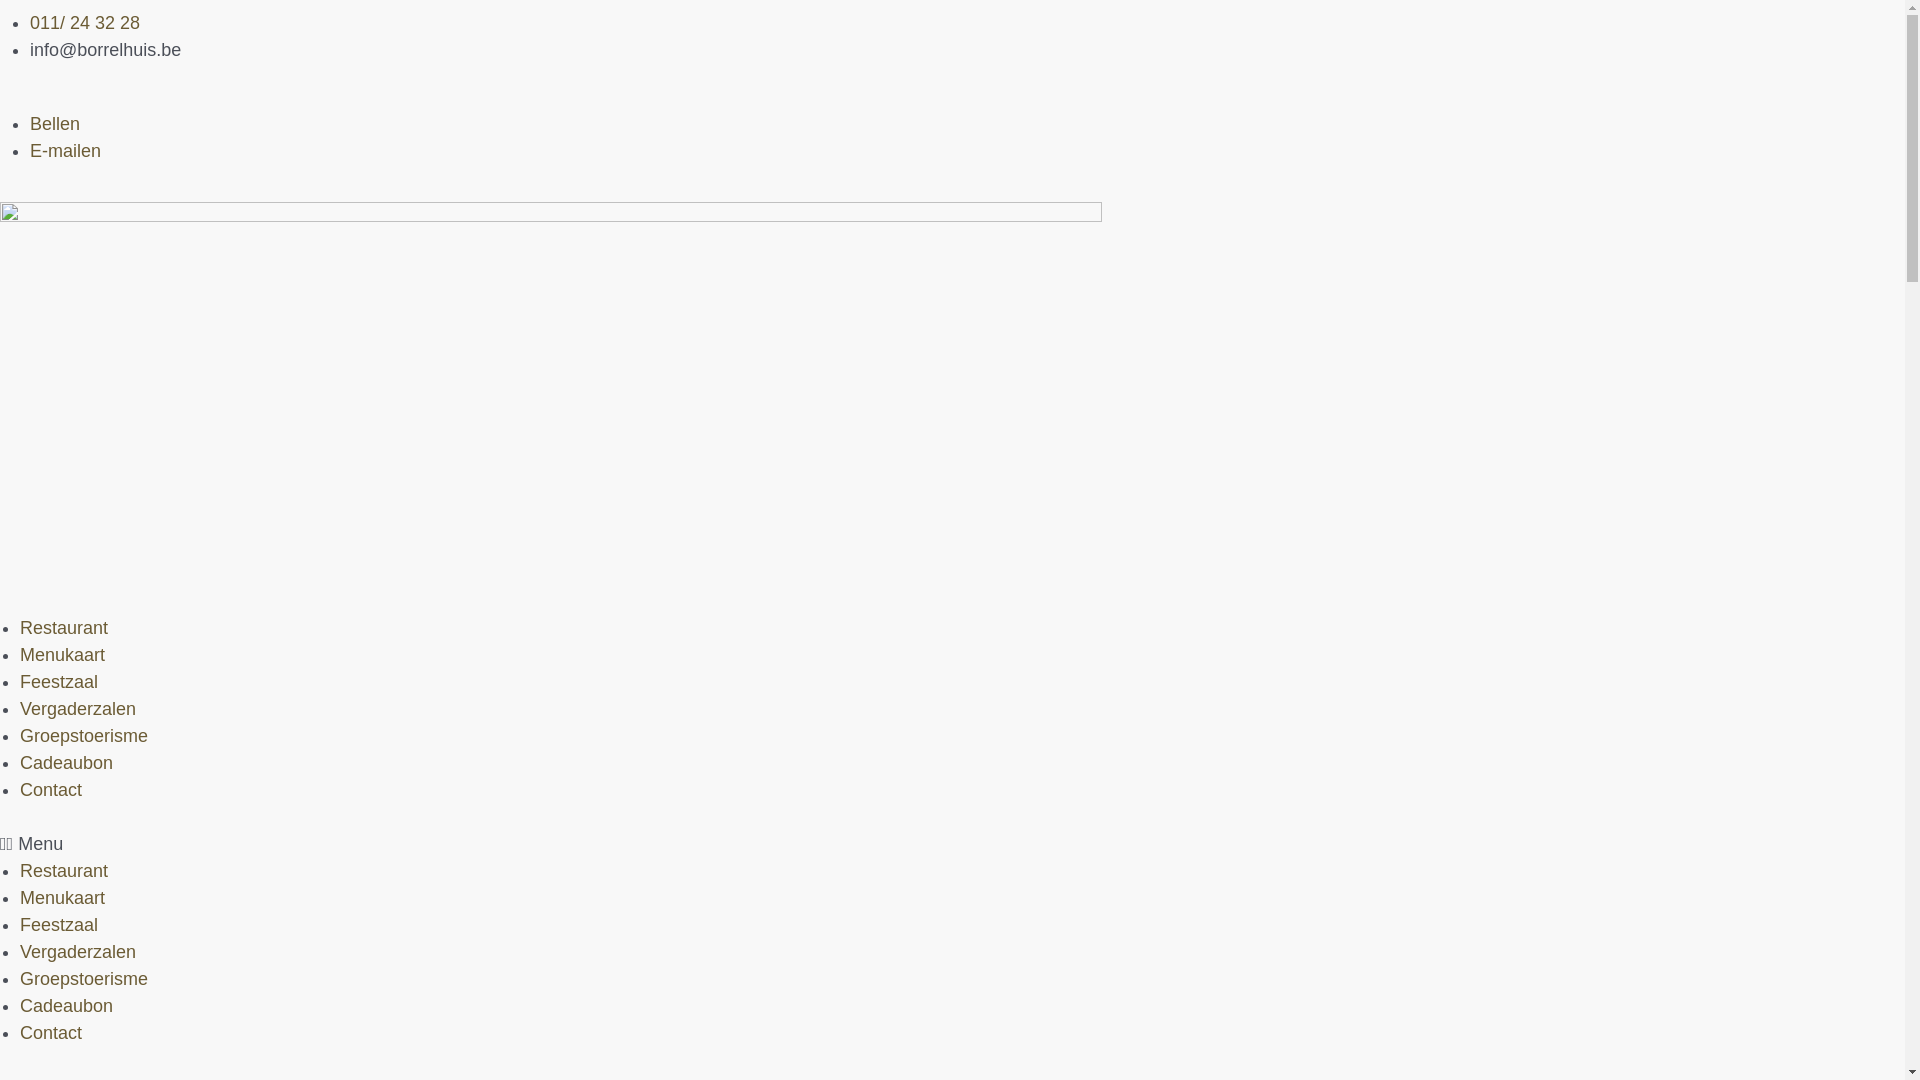  Describe the element at coordinates (66, 151) in the screenshot. I see `E-mailen` at that location.